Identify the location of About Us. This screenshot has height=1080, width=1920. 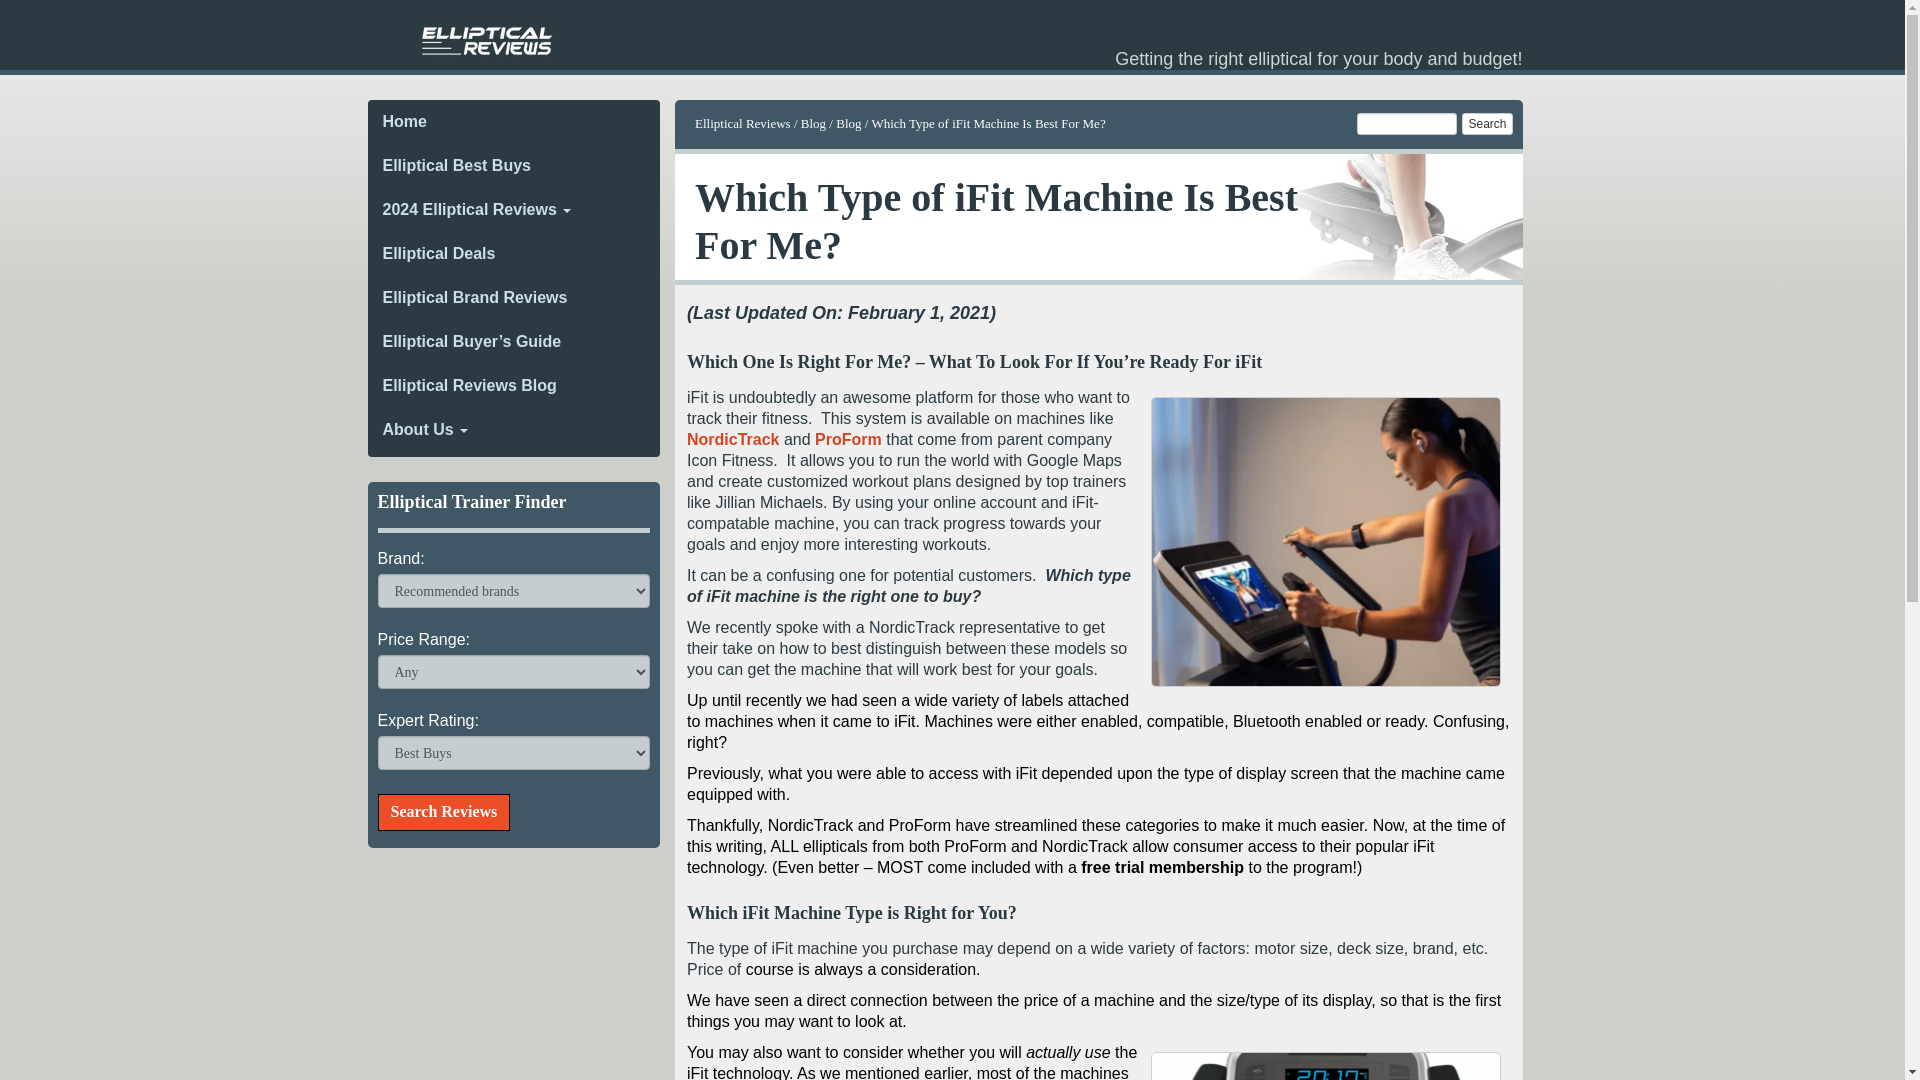
(514, 430).